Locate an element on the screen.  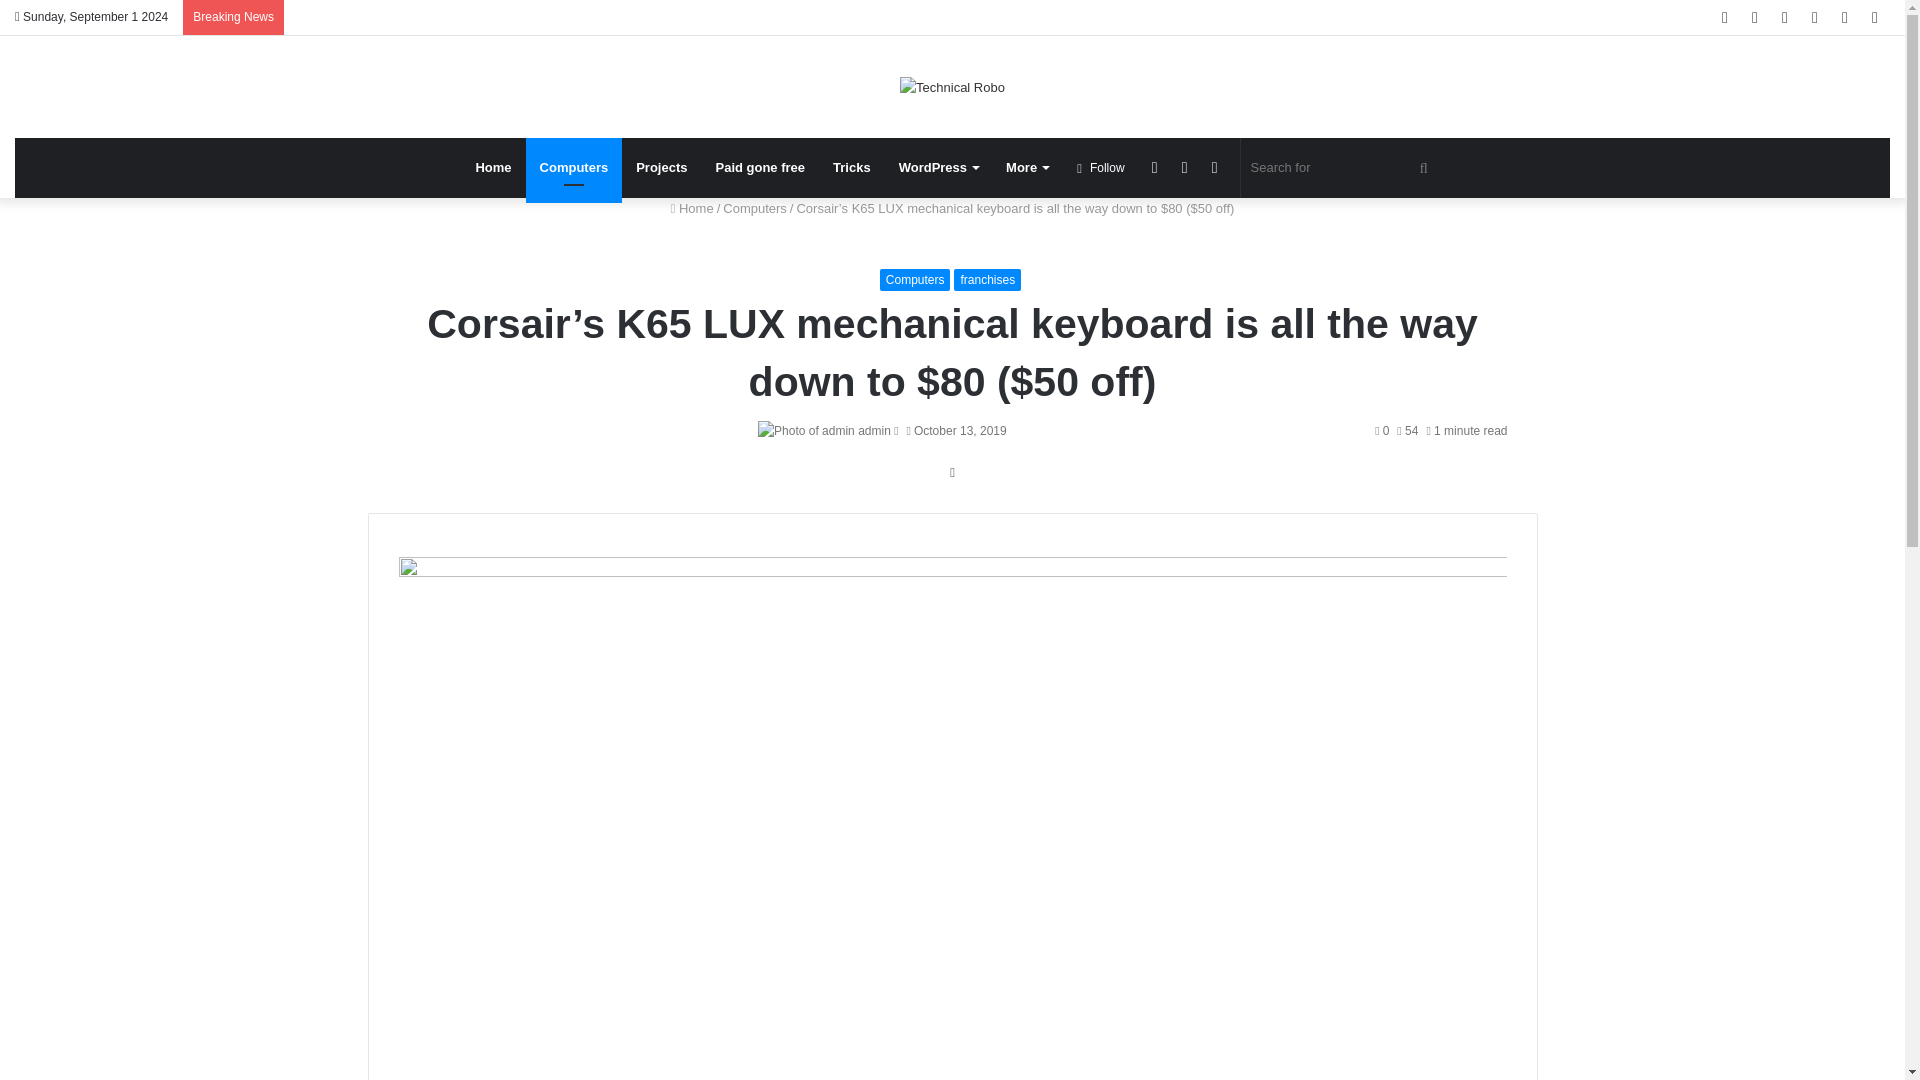
Search for is located at coordinates (1342, 168).